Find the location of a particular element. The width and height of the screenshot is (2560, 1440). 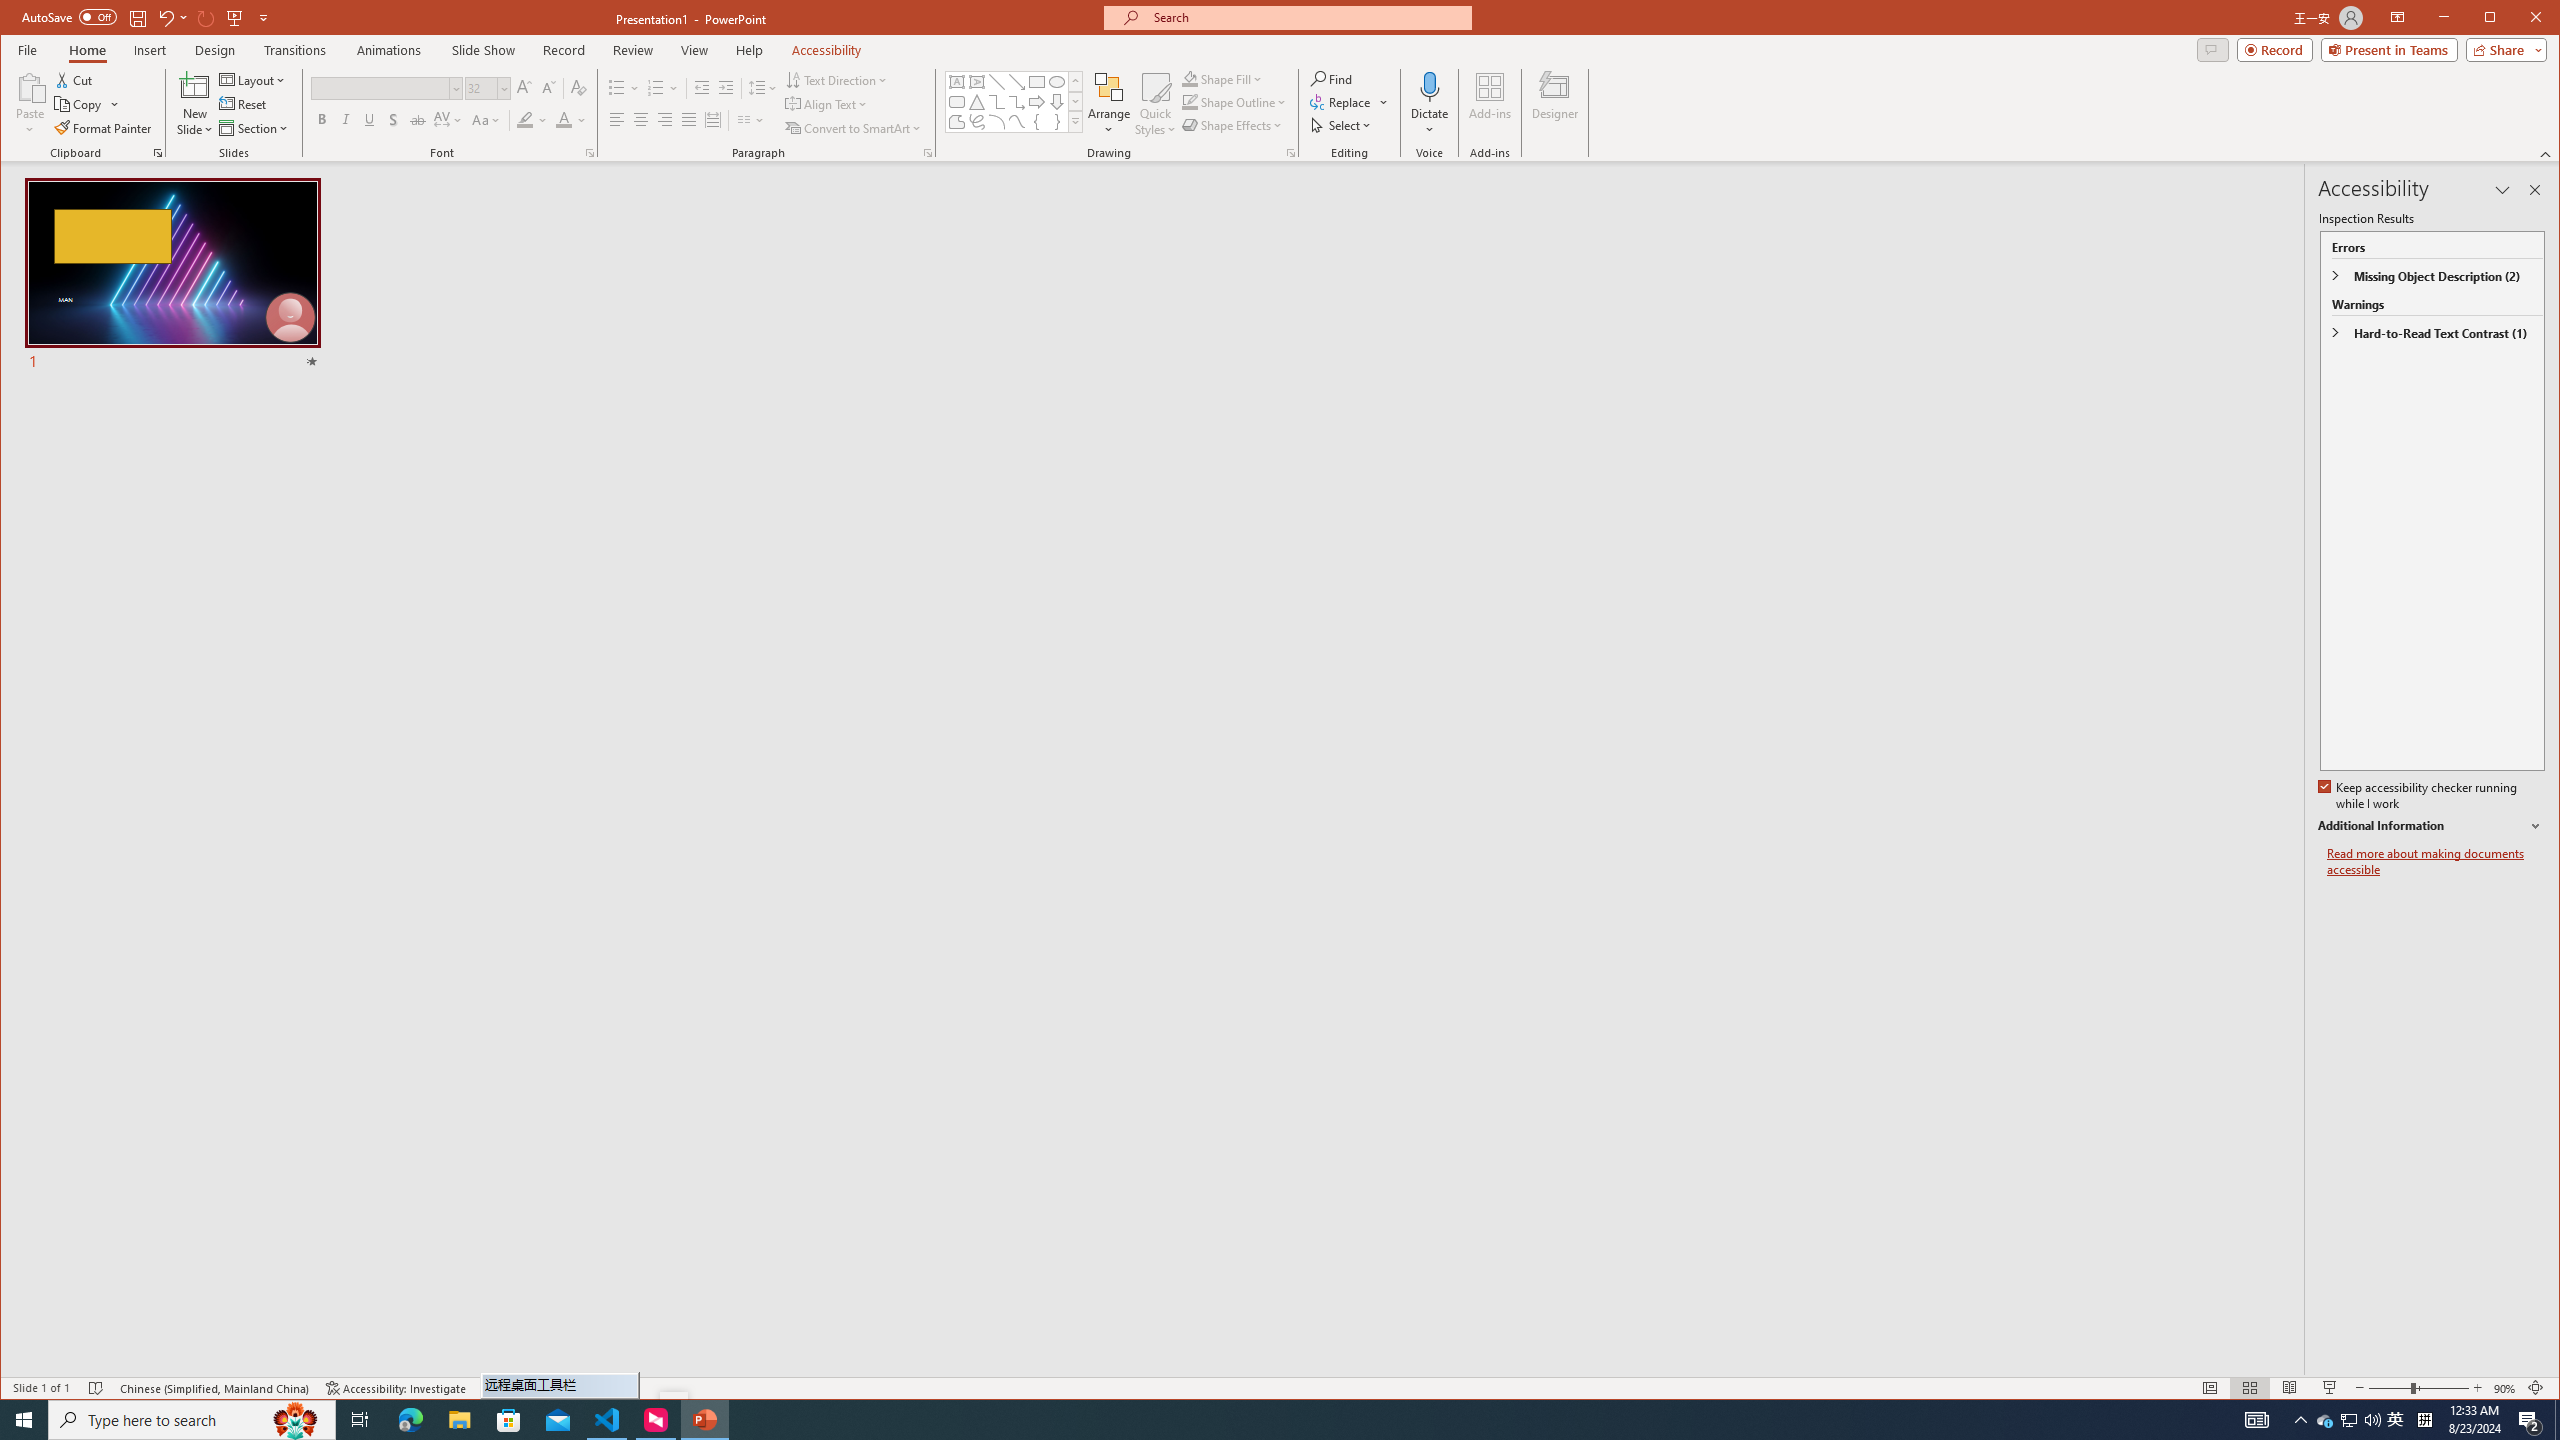

Microsoft Store is located at coordinates (509, 1420).